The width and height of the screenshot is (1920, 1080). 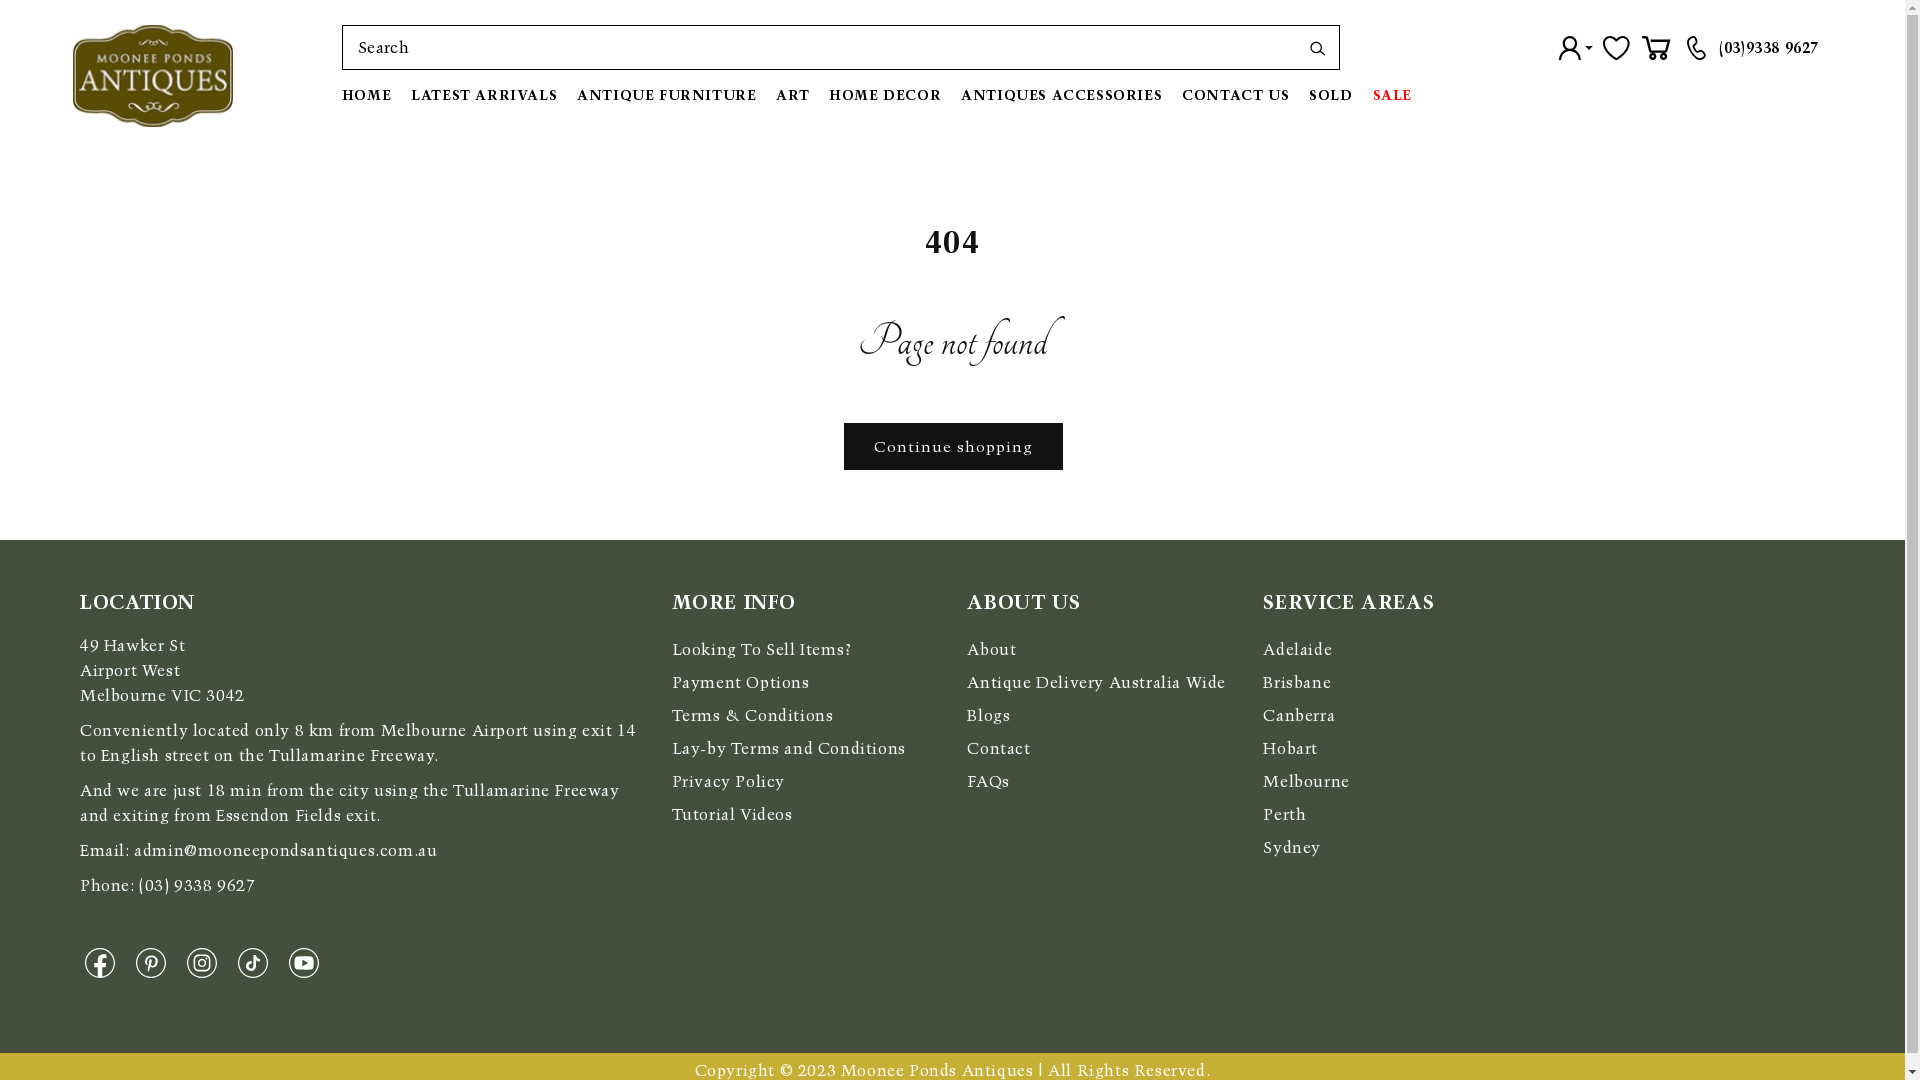 What do you see at coordinates (988, 716) in the screenshot?
I see `Blogs` at bounding box center [988, 716].